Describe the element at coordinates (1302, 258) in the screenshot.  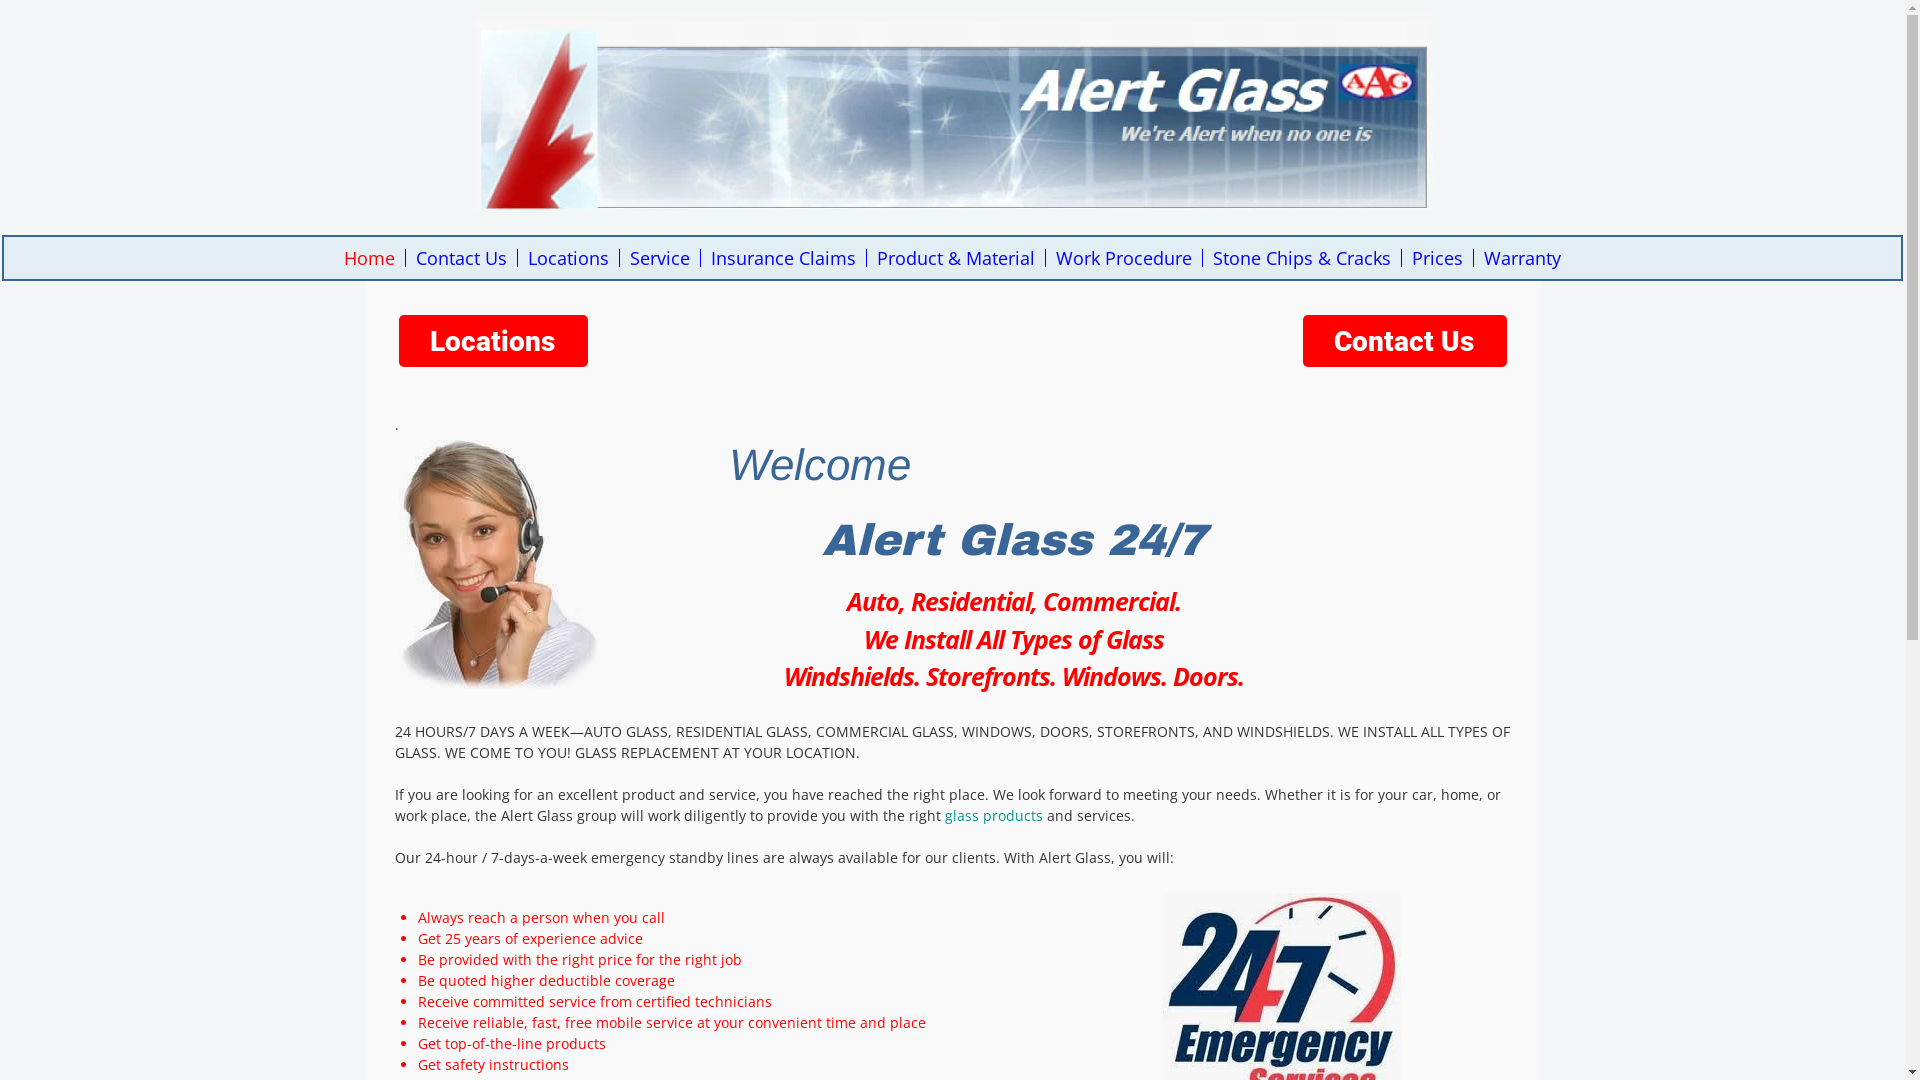
I see `Stone Chips & Cracks` at that location.